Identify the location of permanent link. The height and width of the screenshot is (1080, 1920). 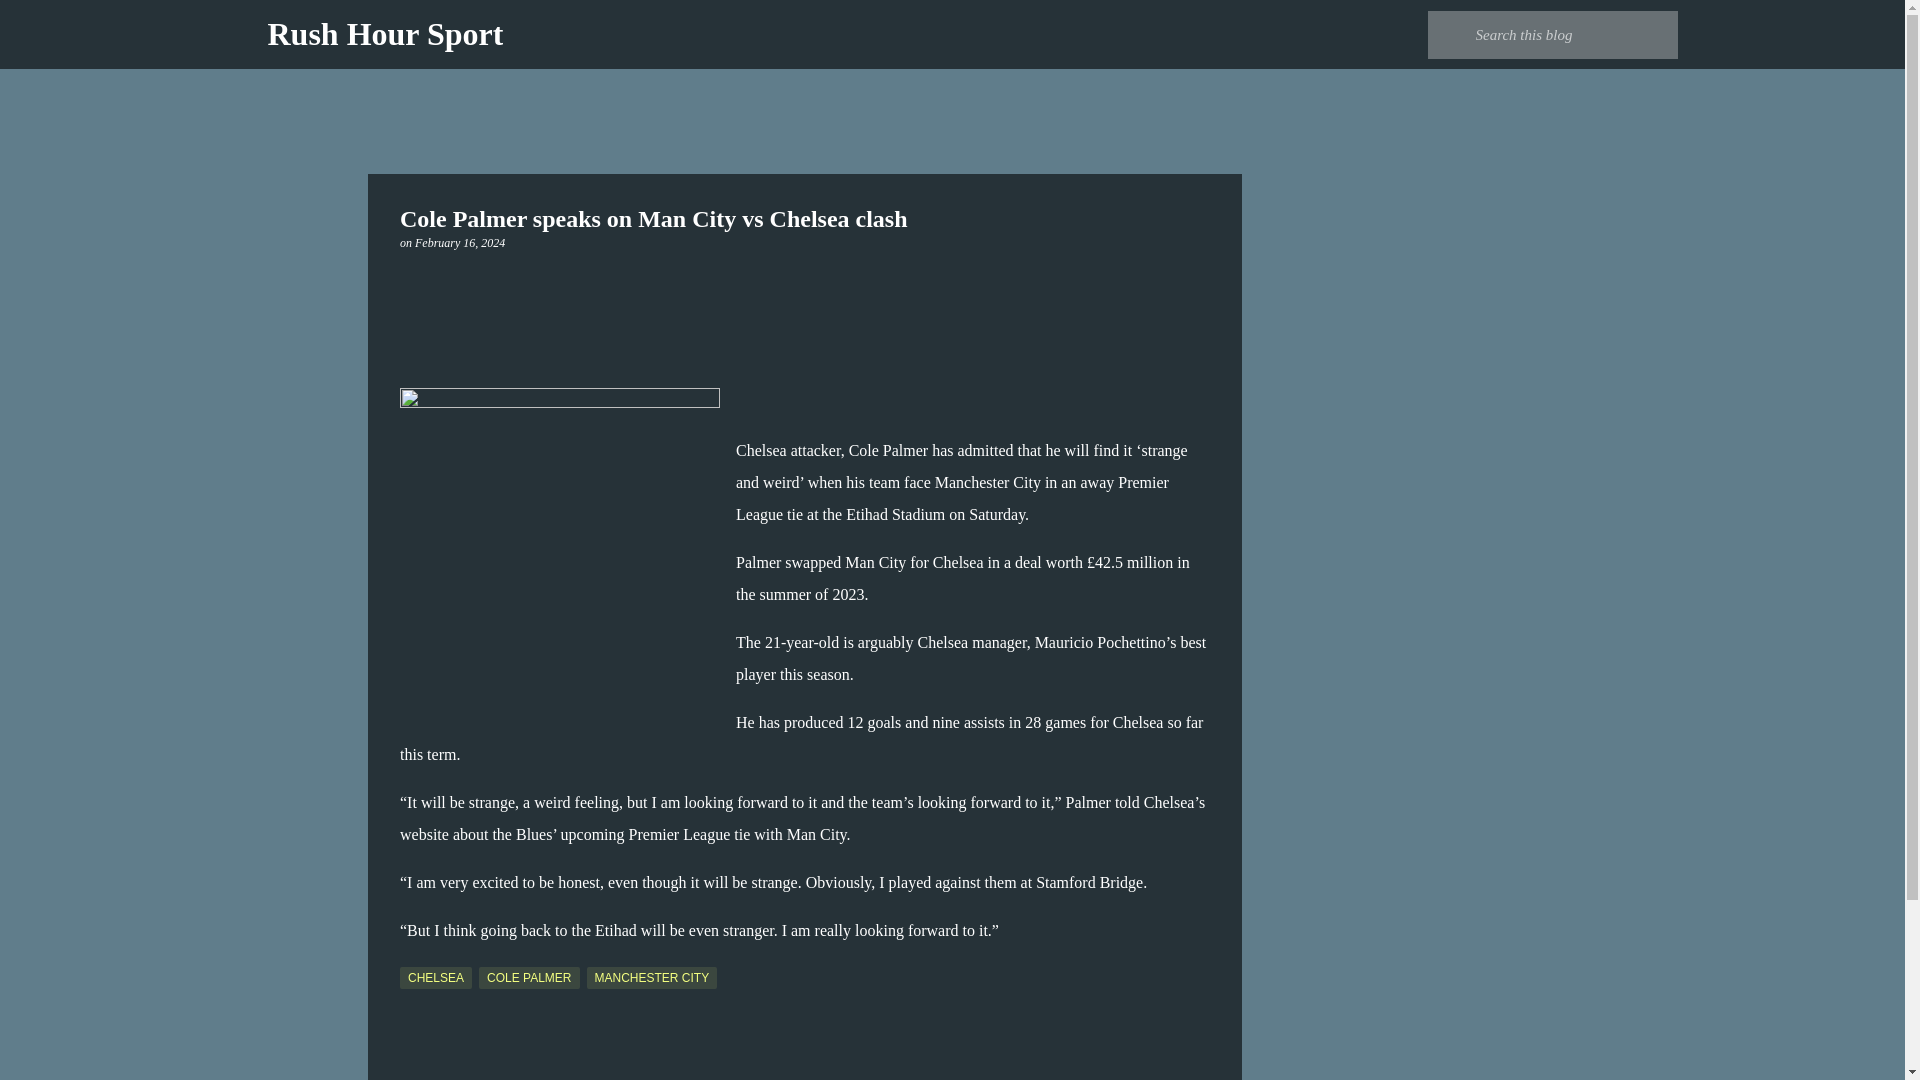
(459, 242).